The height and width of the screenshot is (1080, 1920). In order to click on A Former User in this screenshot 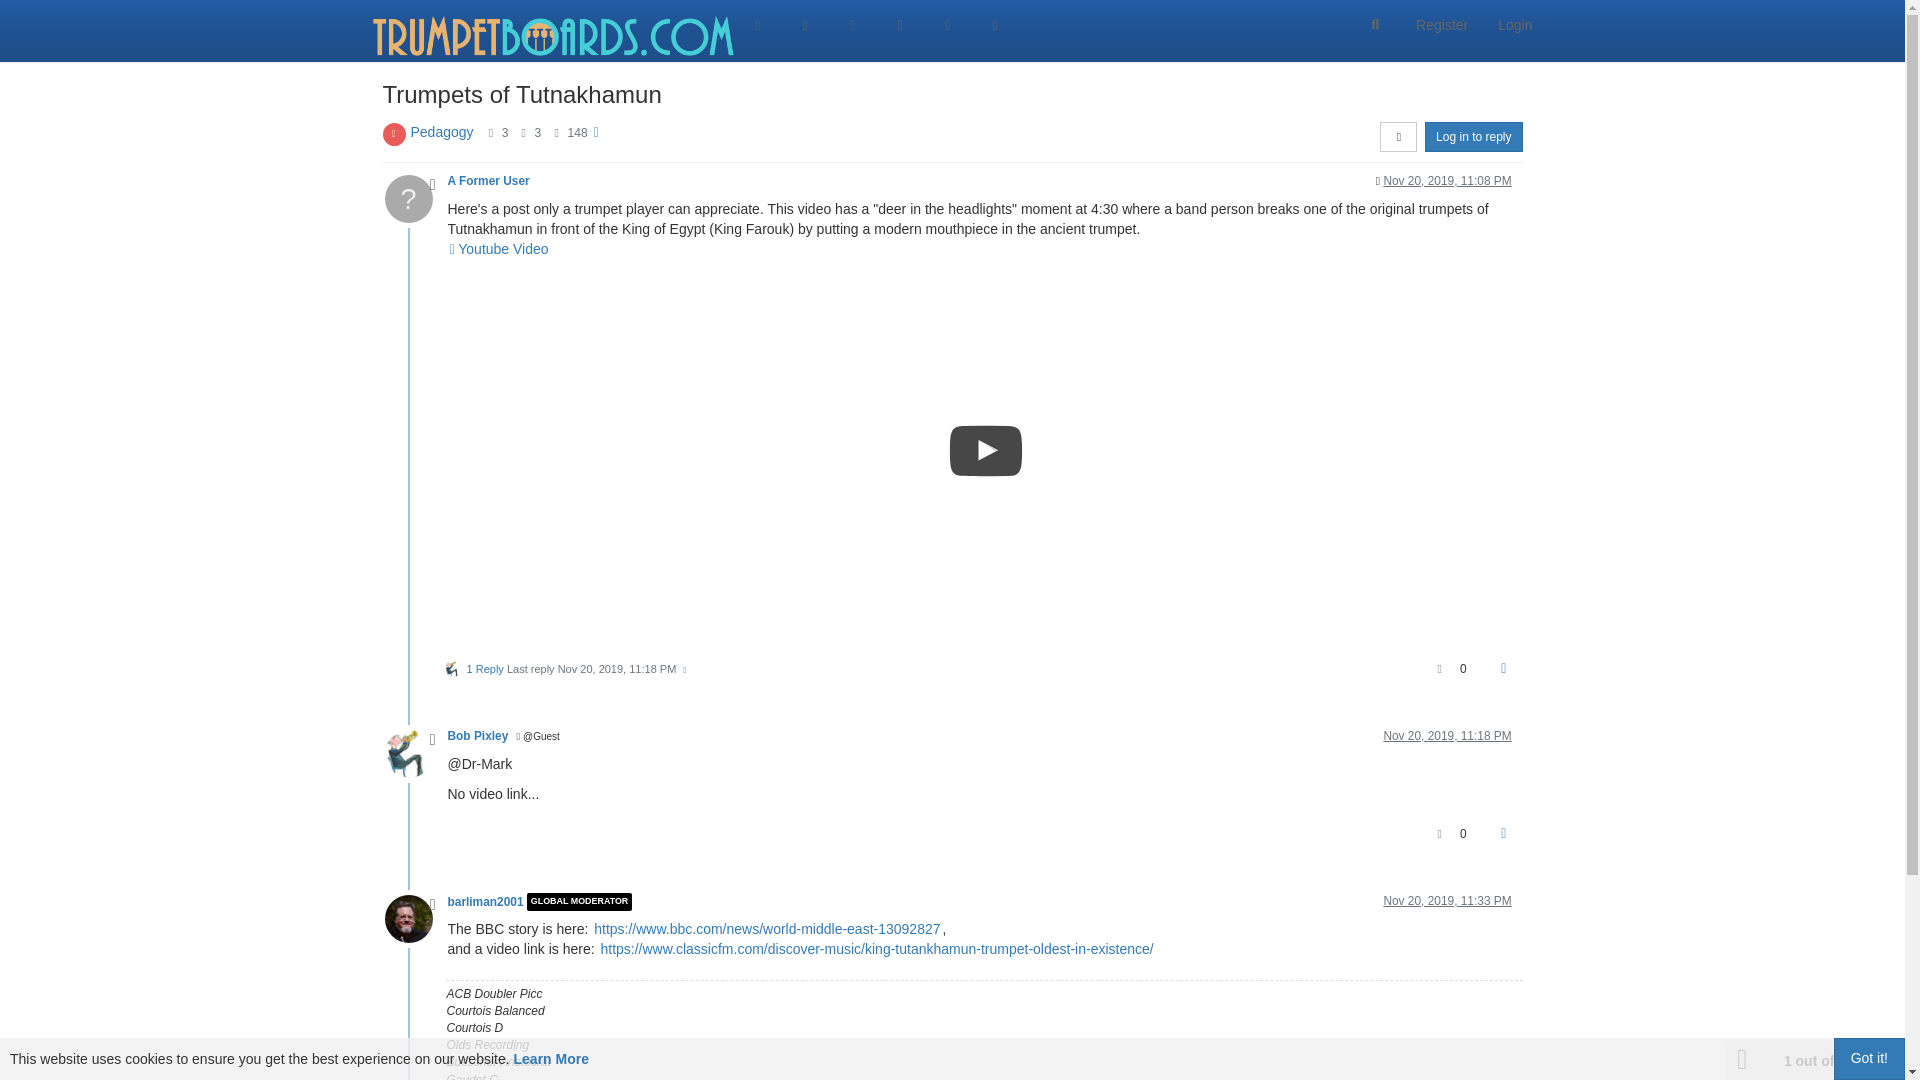, I will do `click(488, 180)`.